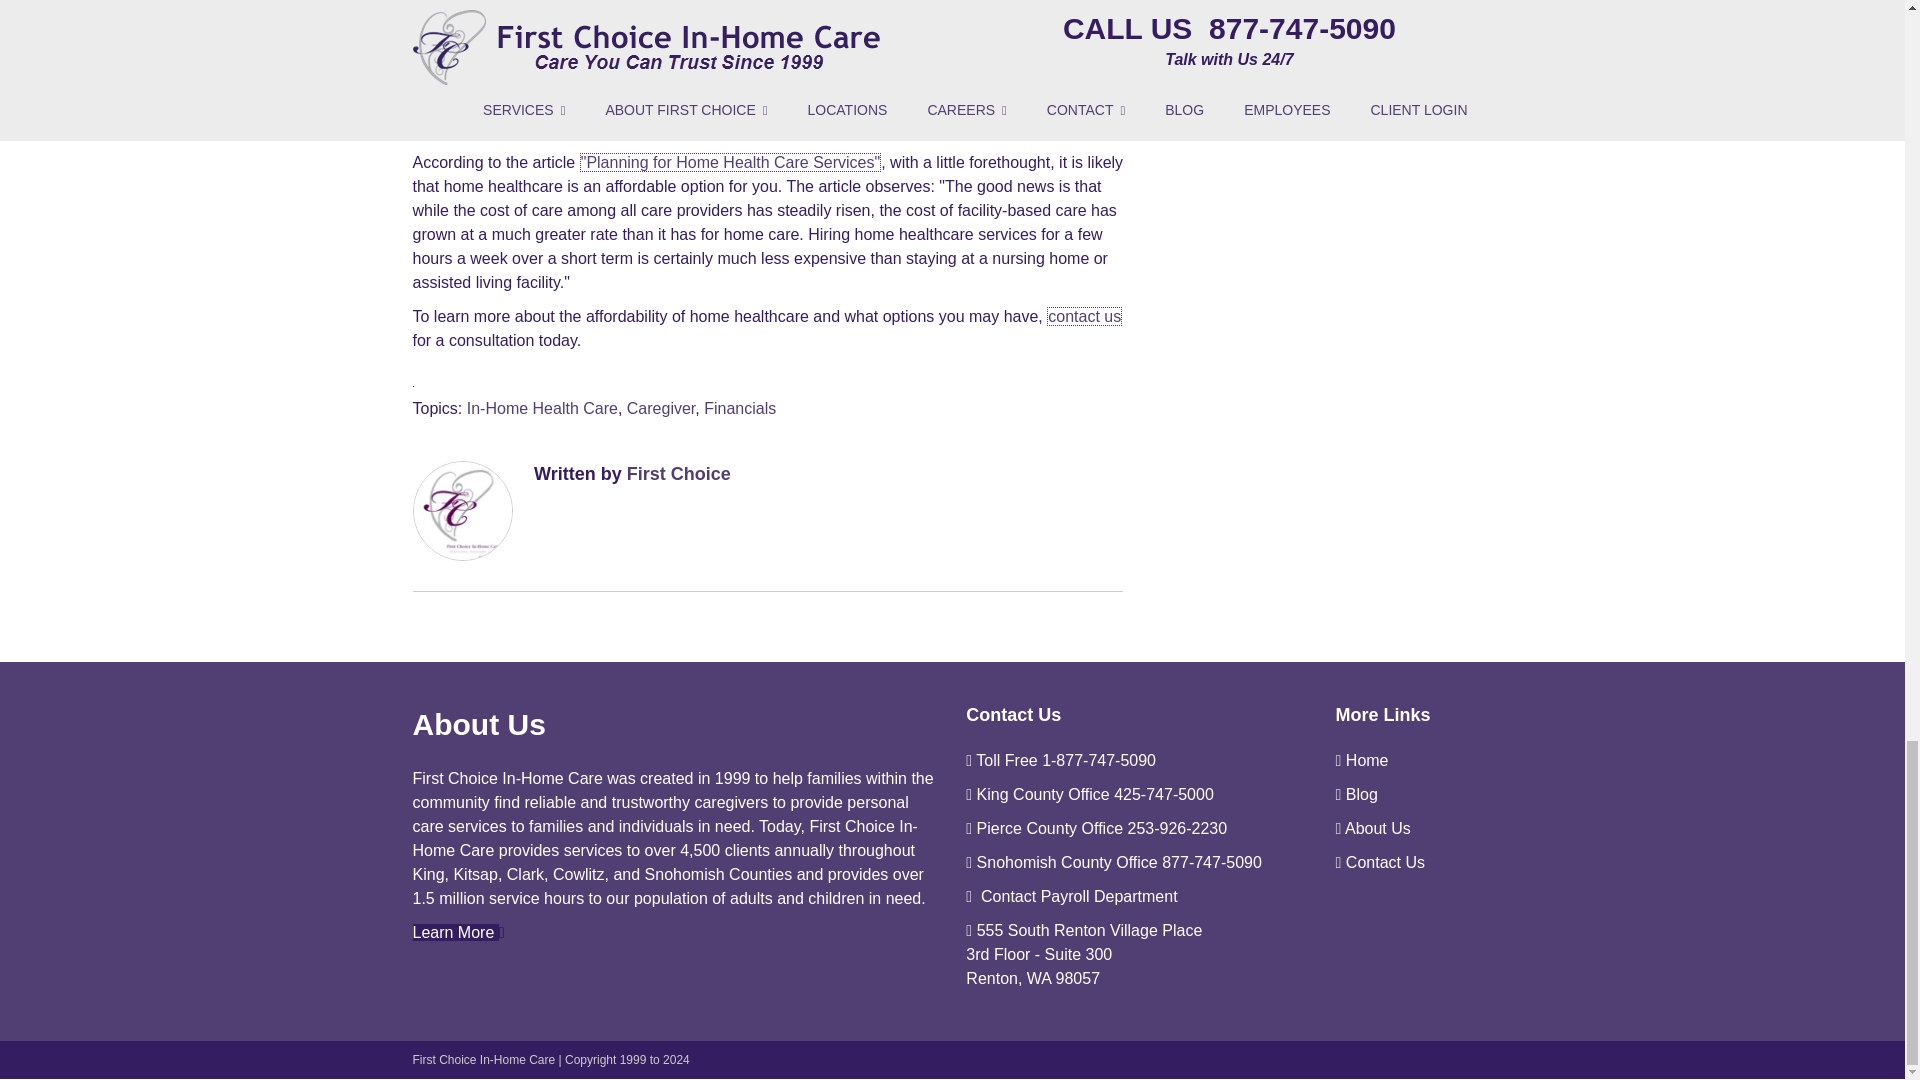  I want to click on Financials, so click(740, 406).